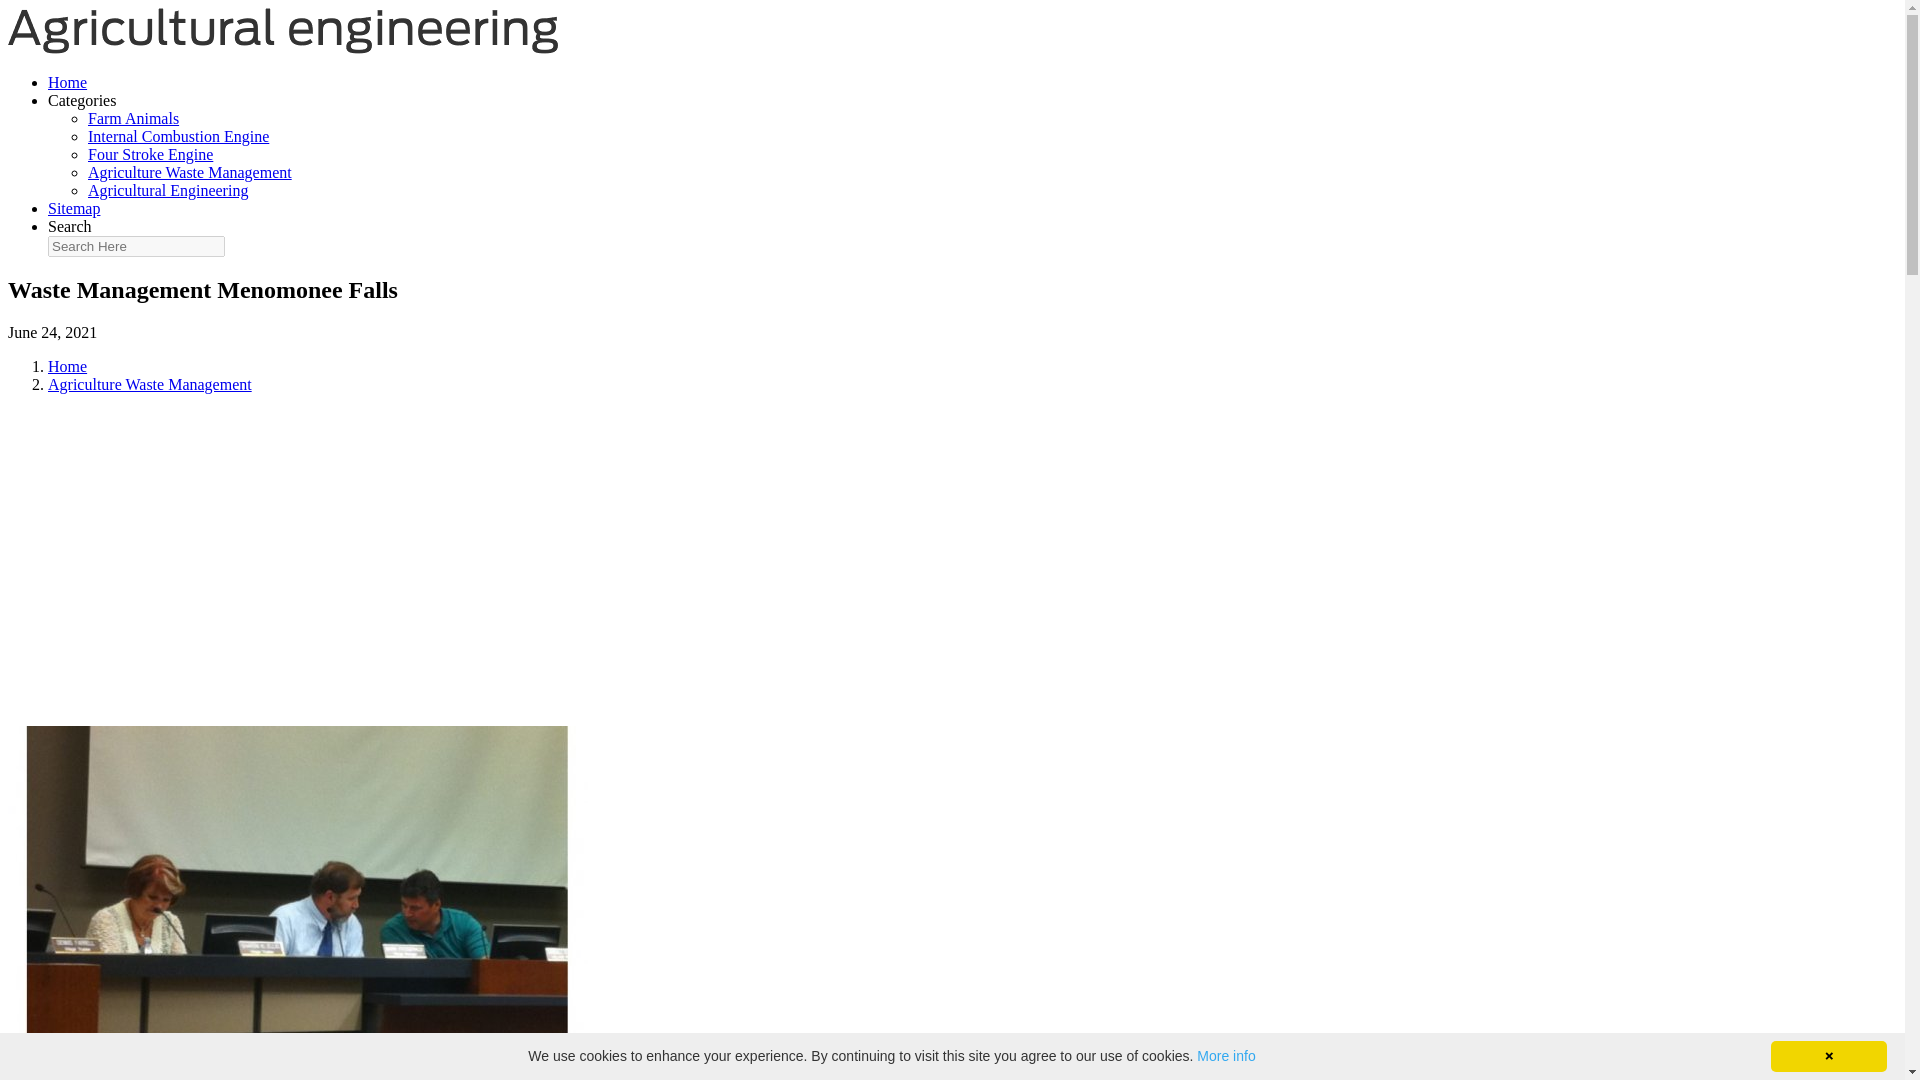 The height and width of the screenshot is (1080, 1920). Describe the element at coordinates (82, 100) in the screenshot. I see `Categories` at that location.